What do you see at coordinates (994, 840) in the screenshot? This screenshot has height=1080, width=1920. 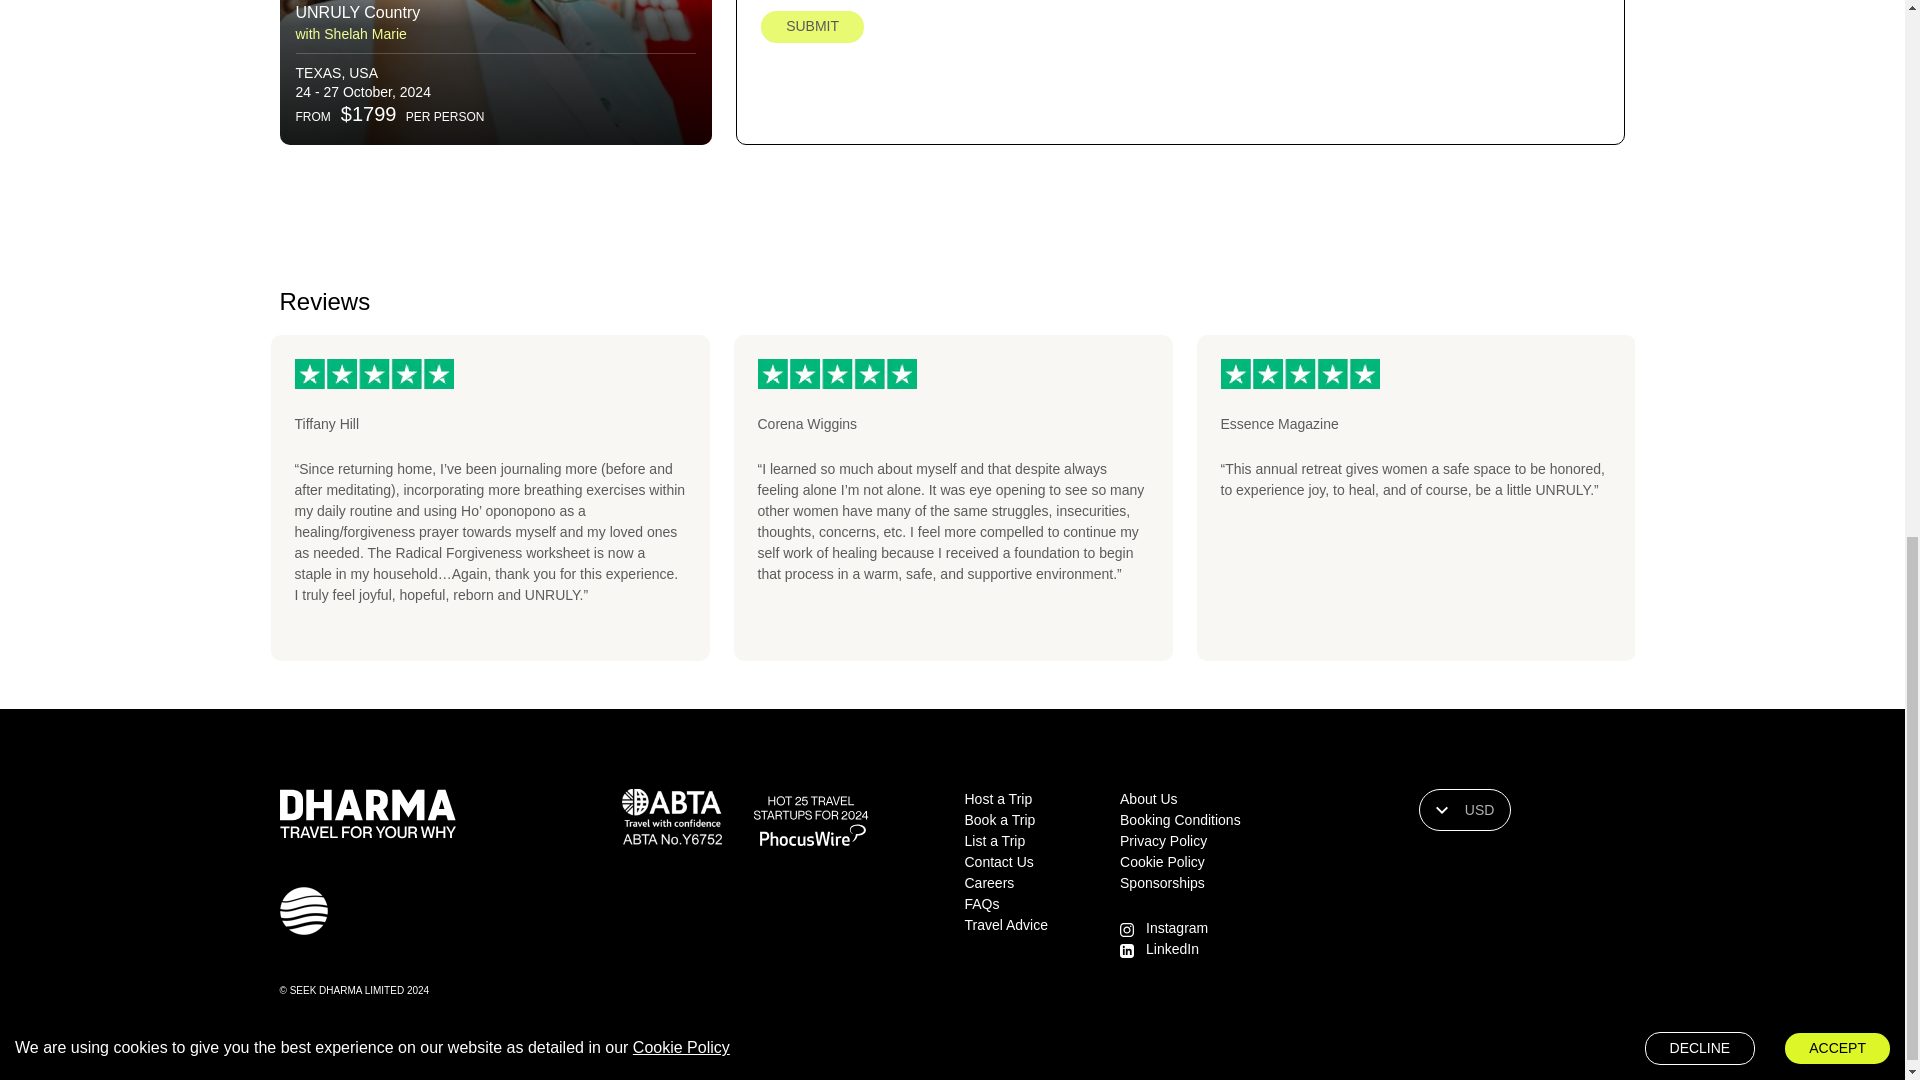 I see `List a Trip` at bounding box center [994, 840].